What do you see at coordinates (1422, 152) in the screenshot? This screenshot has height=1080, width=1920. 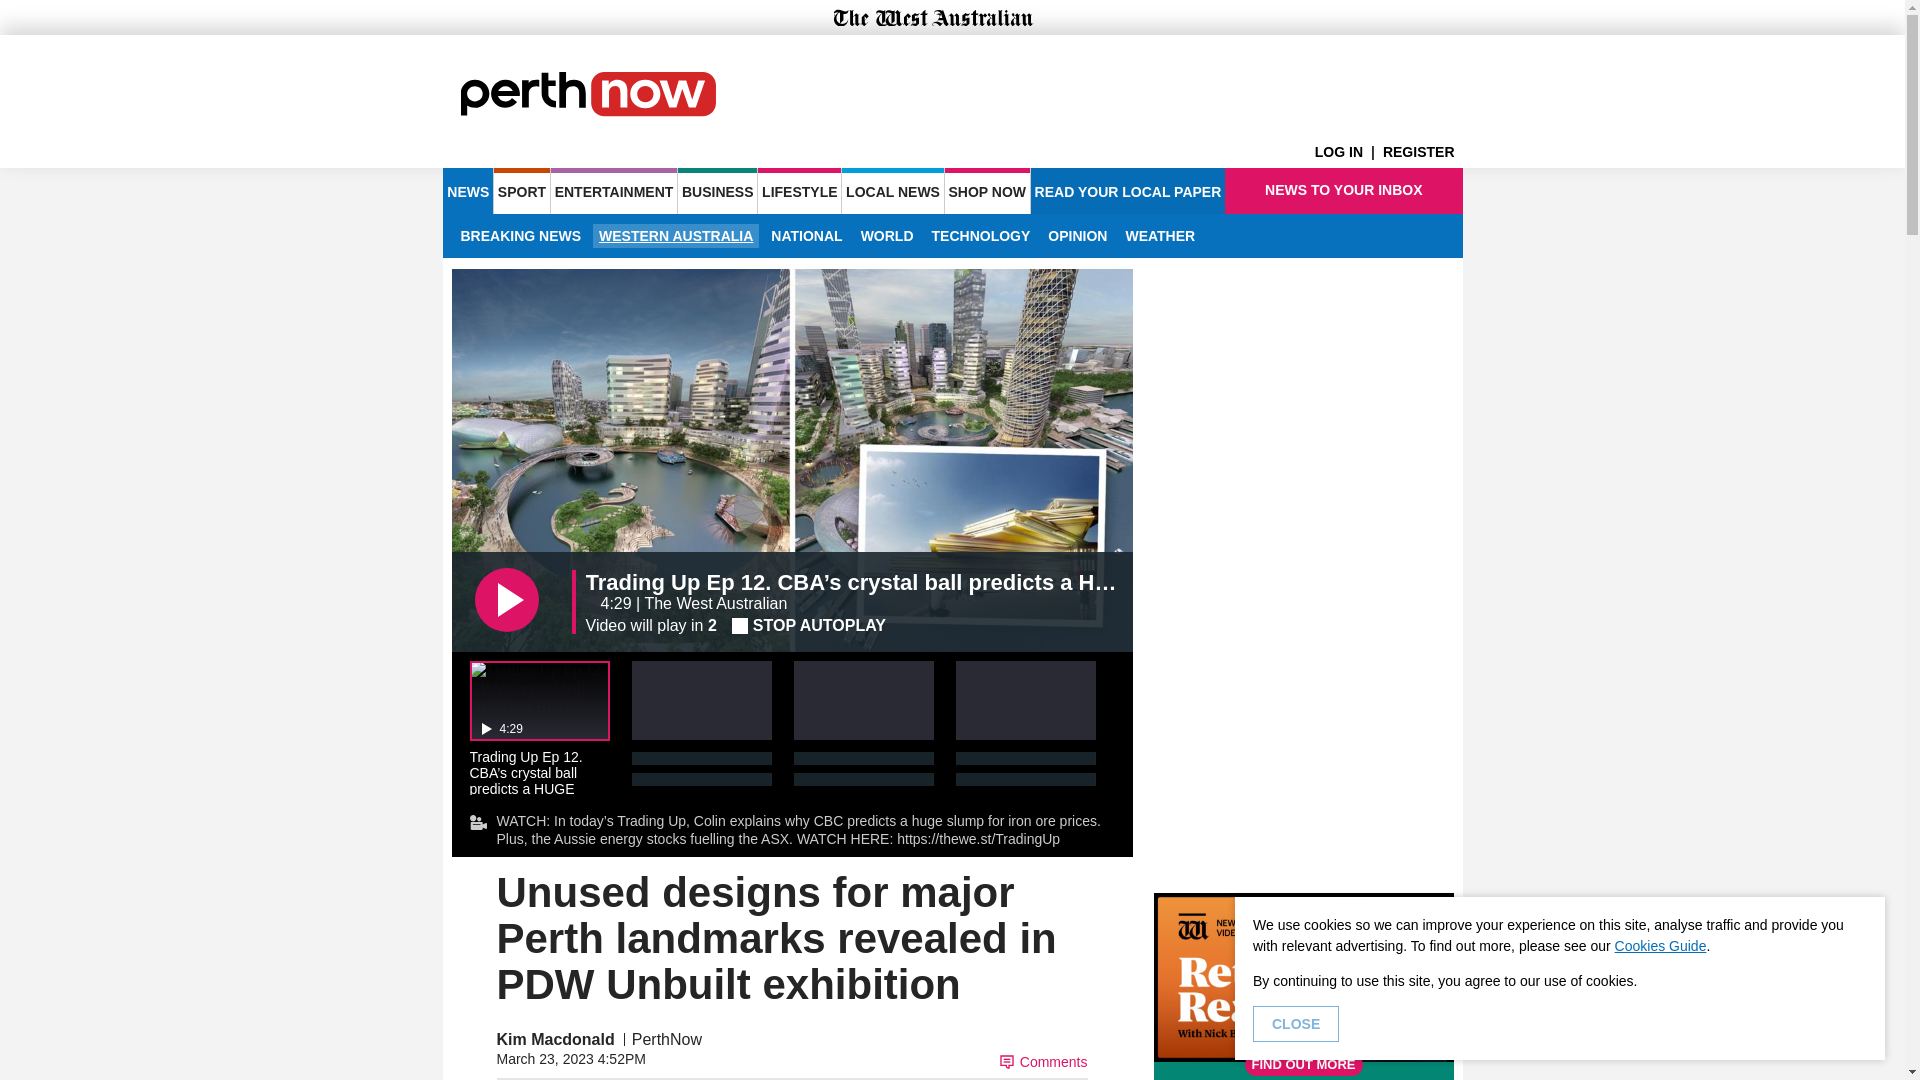 I see `REGISTER` at bounding box center [1422, 152].